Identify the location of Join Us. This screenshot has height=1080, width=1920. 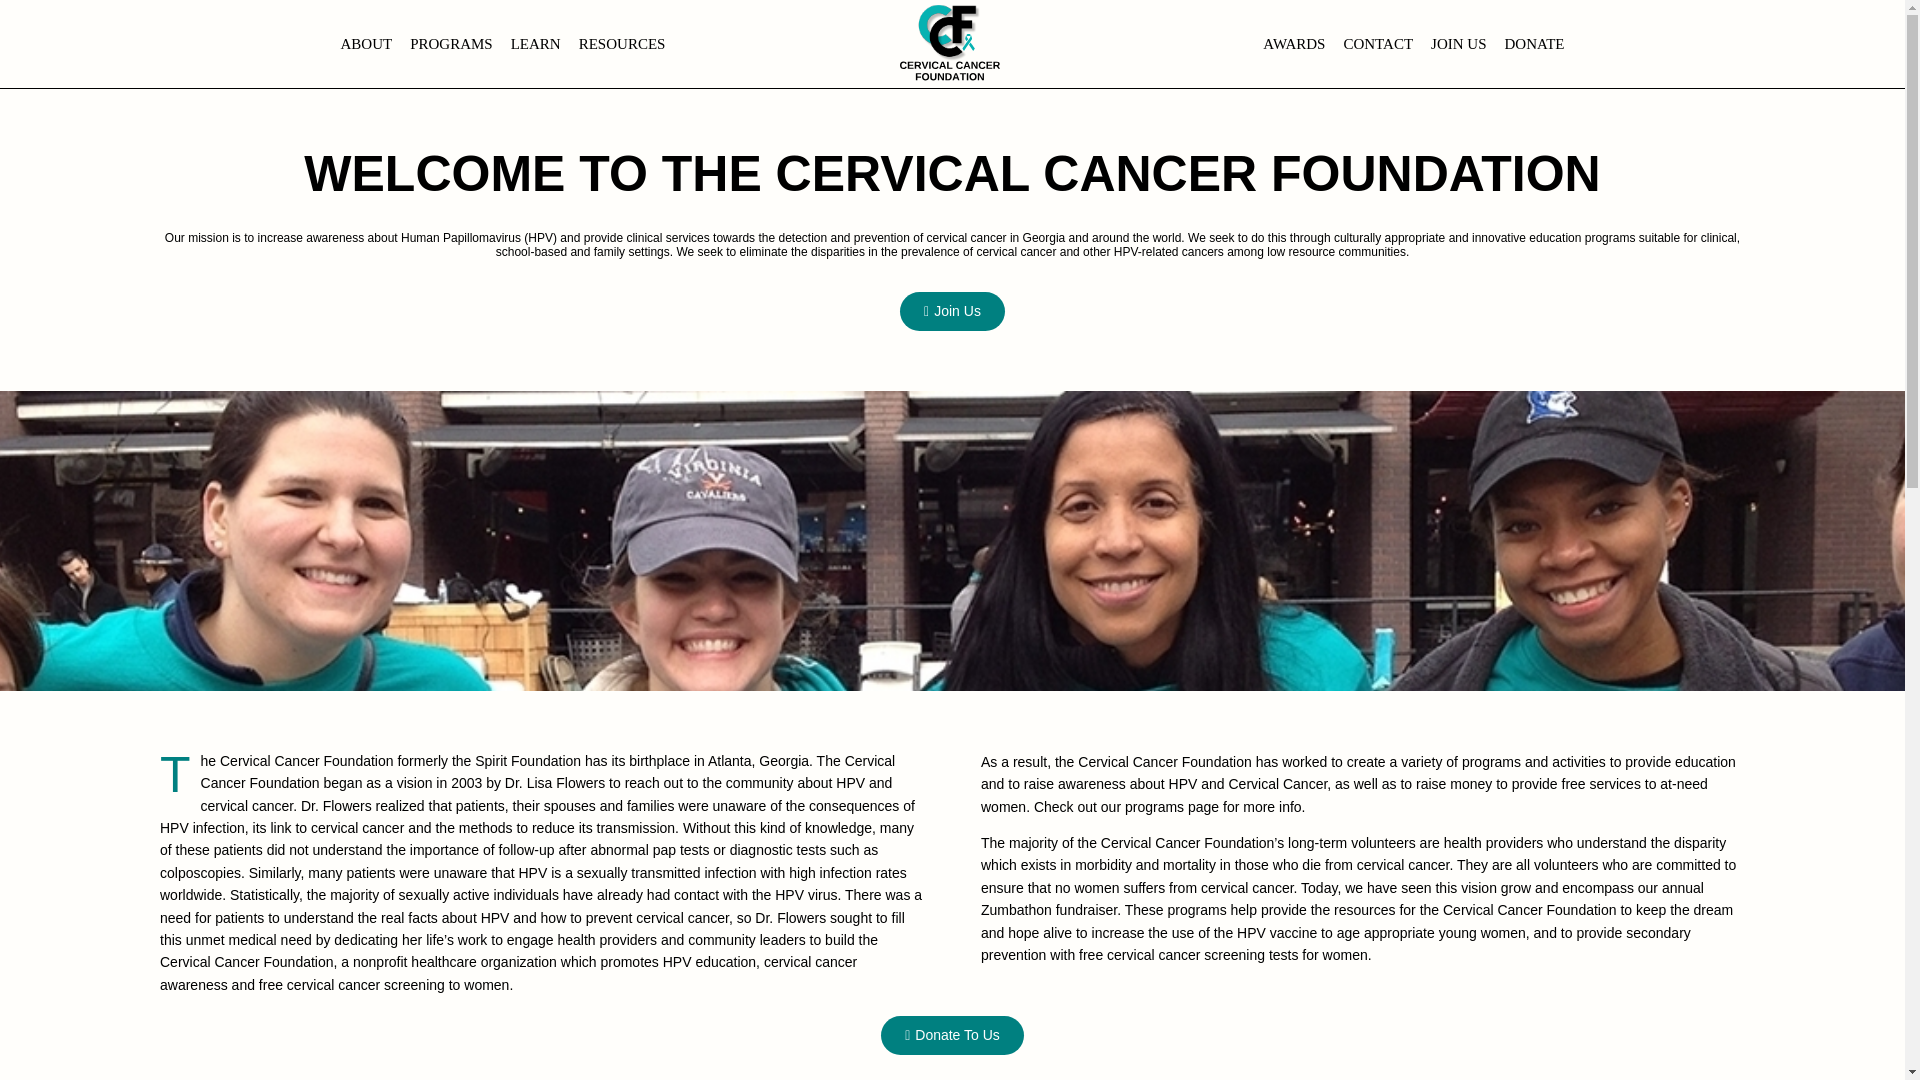
(952, 310).